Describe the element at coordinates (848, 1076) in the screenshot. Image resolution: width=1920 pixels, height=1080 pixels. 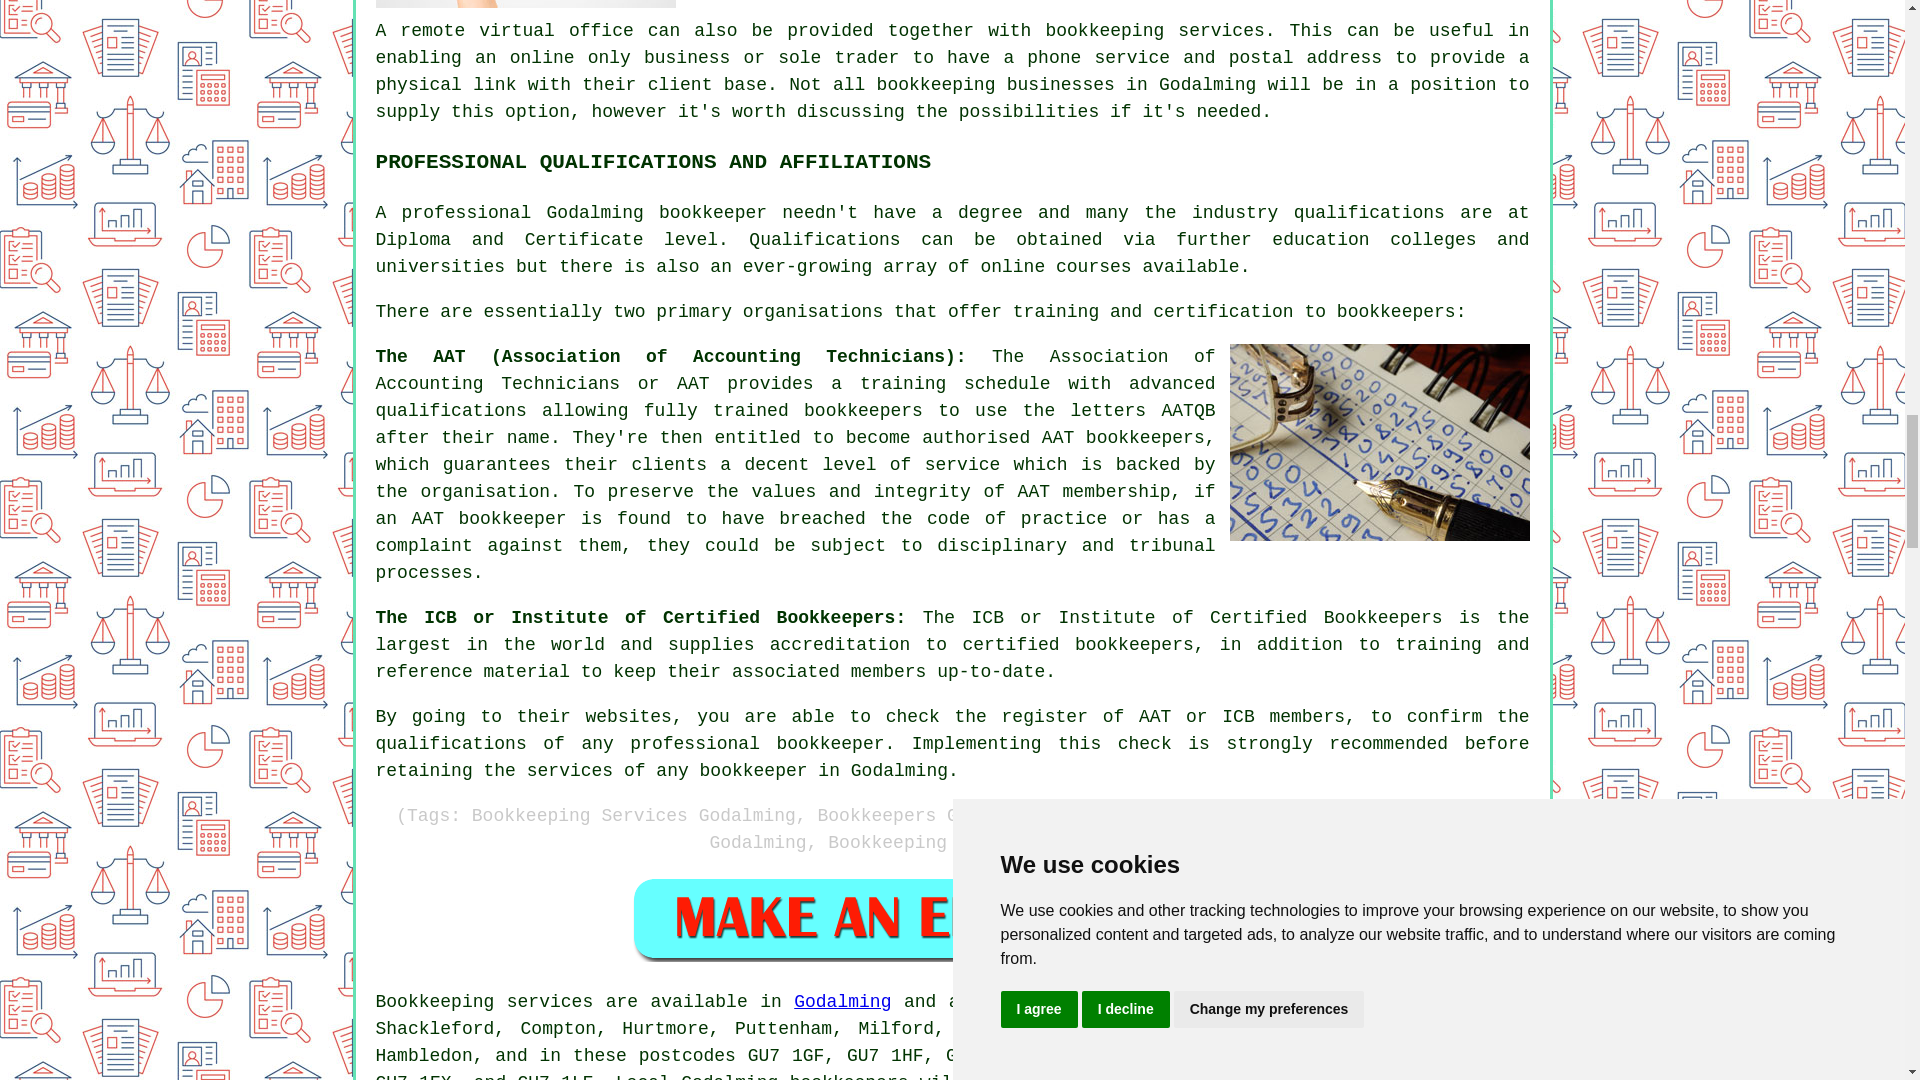
I see `bookkeepers` at that location.